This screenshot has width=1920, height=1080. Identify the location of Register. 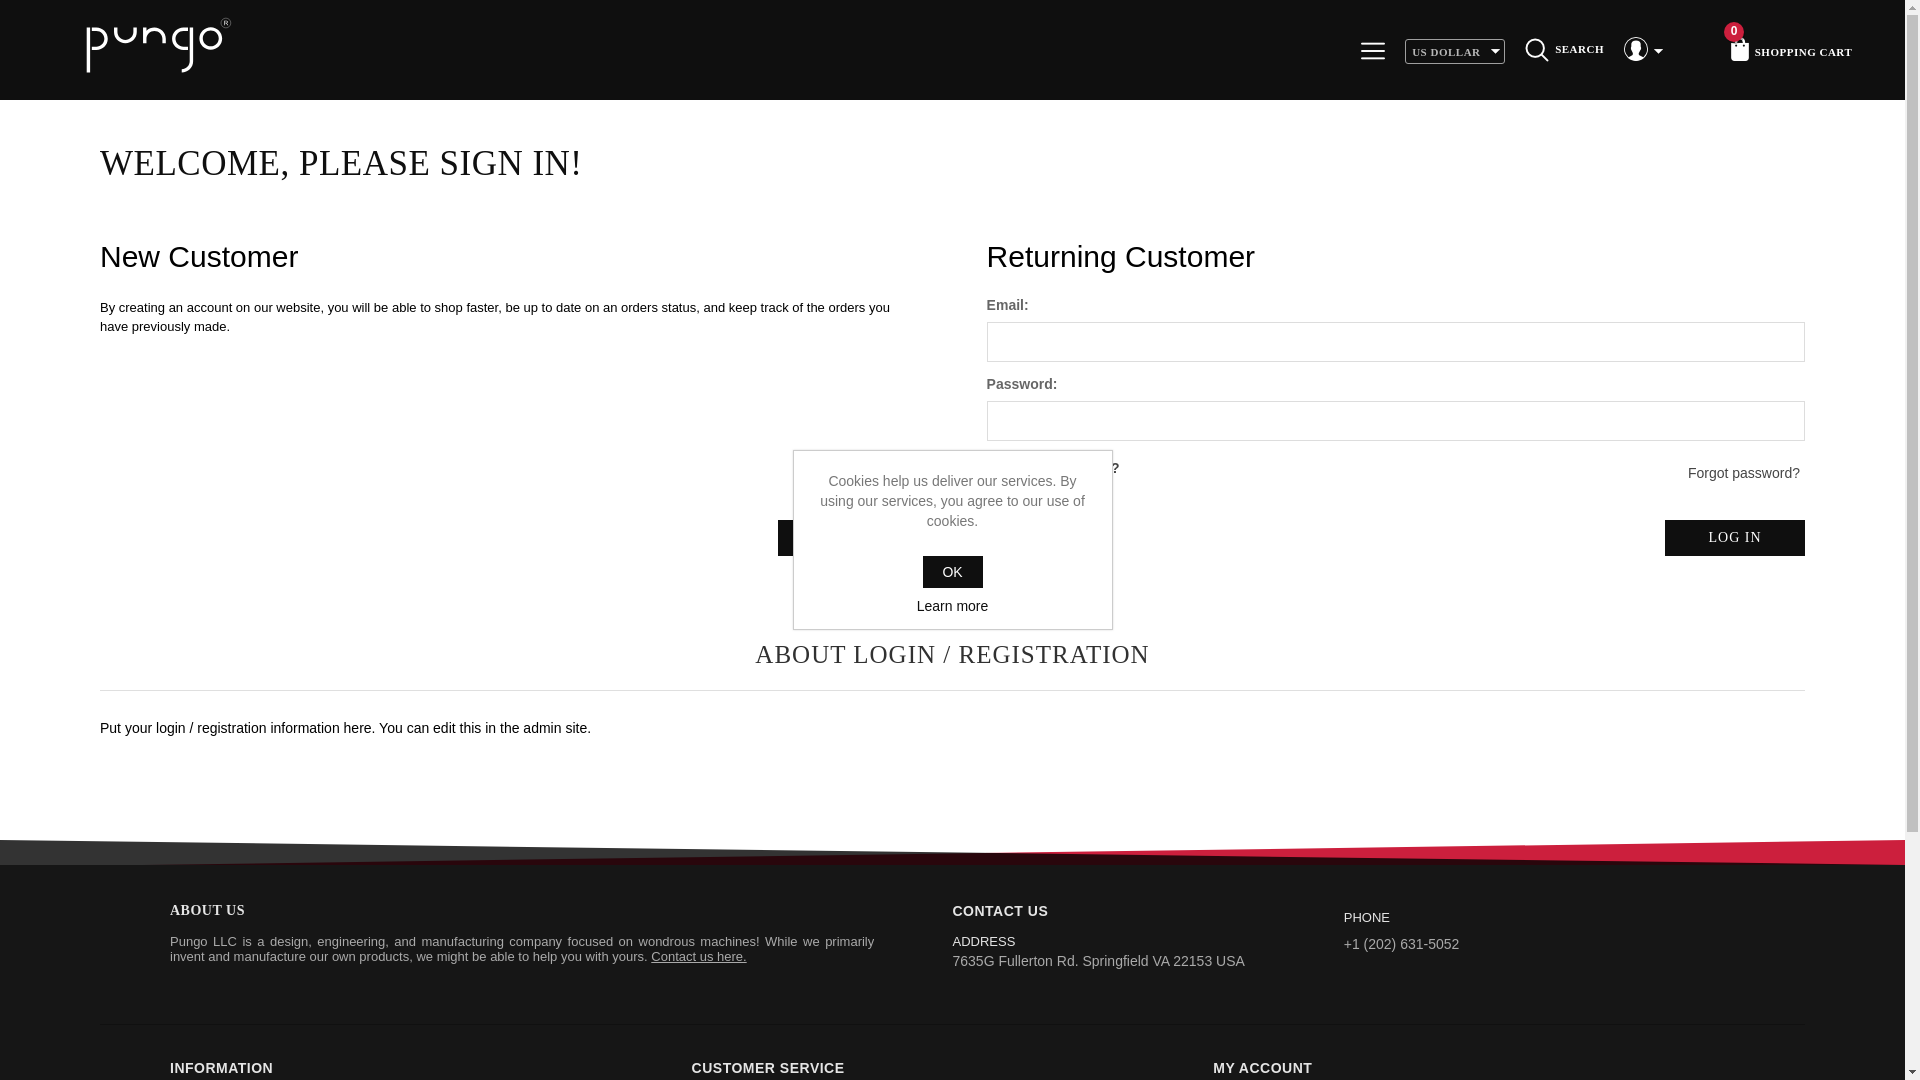
(847, 538).